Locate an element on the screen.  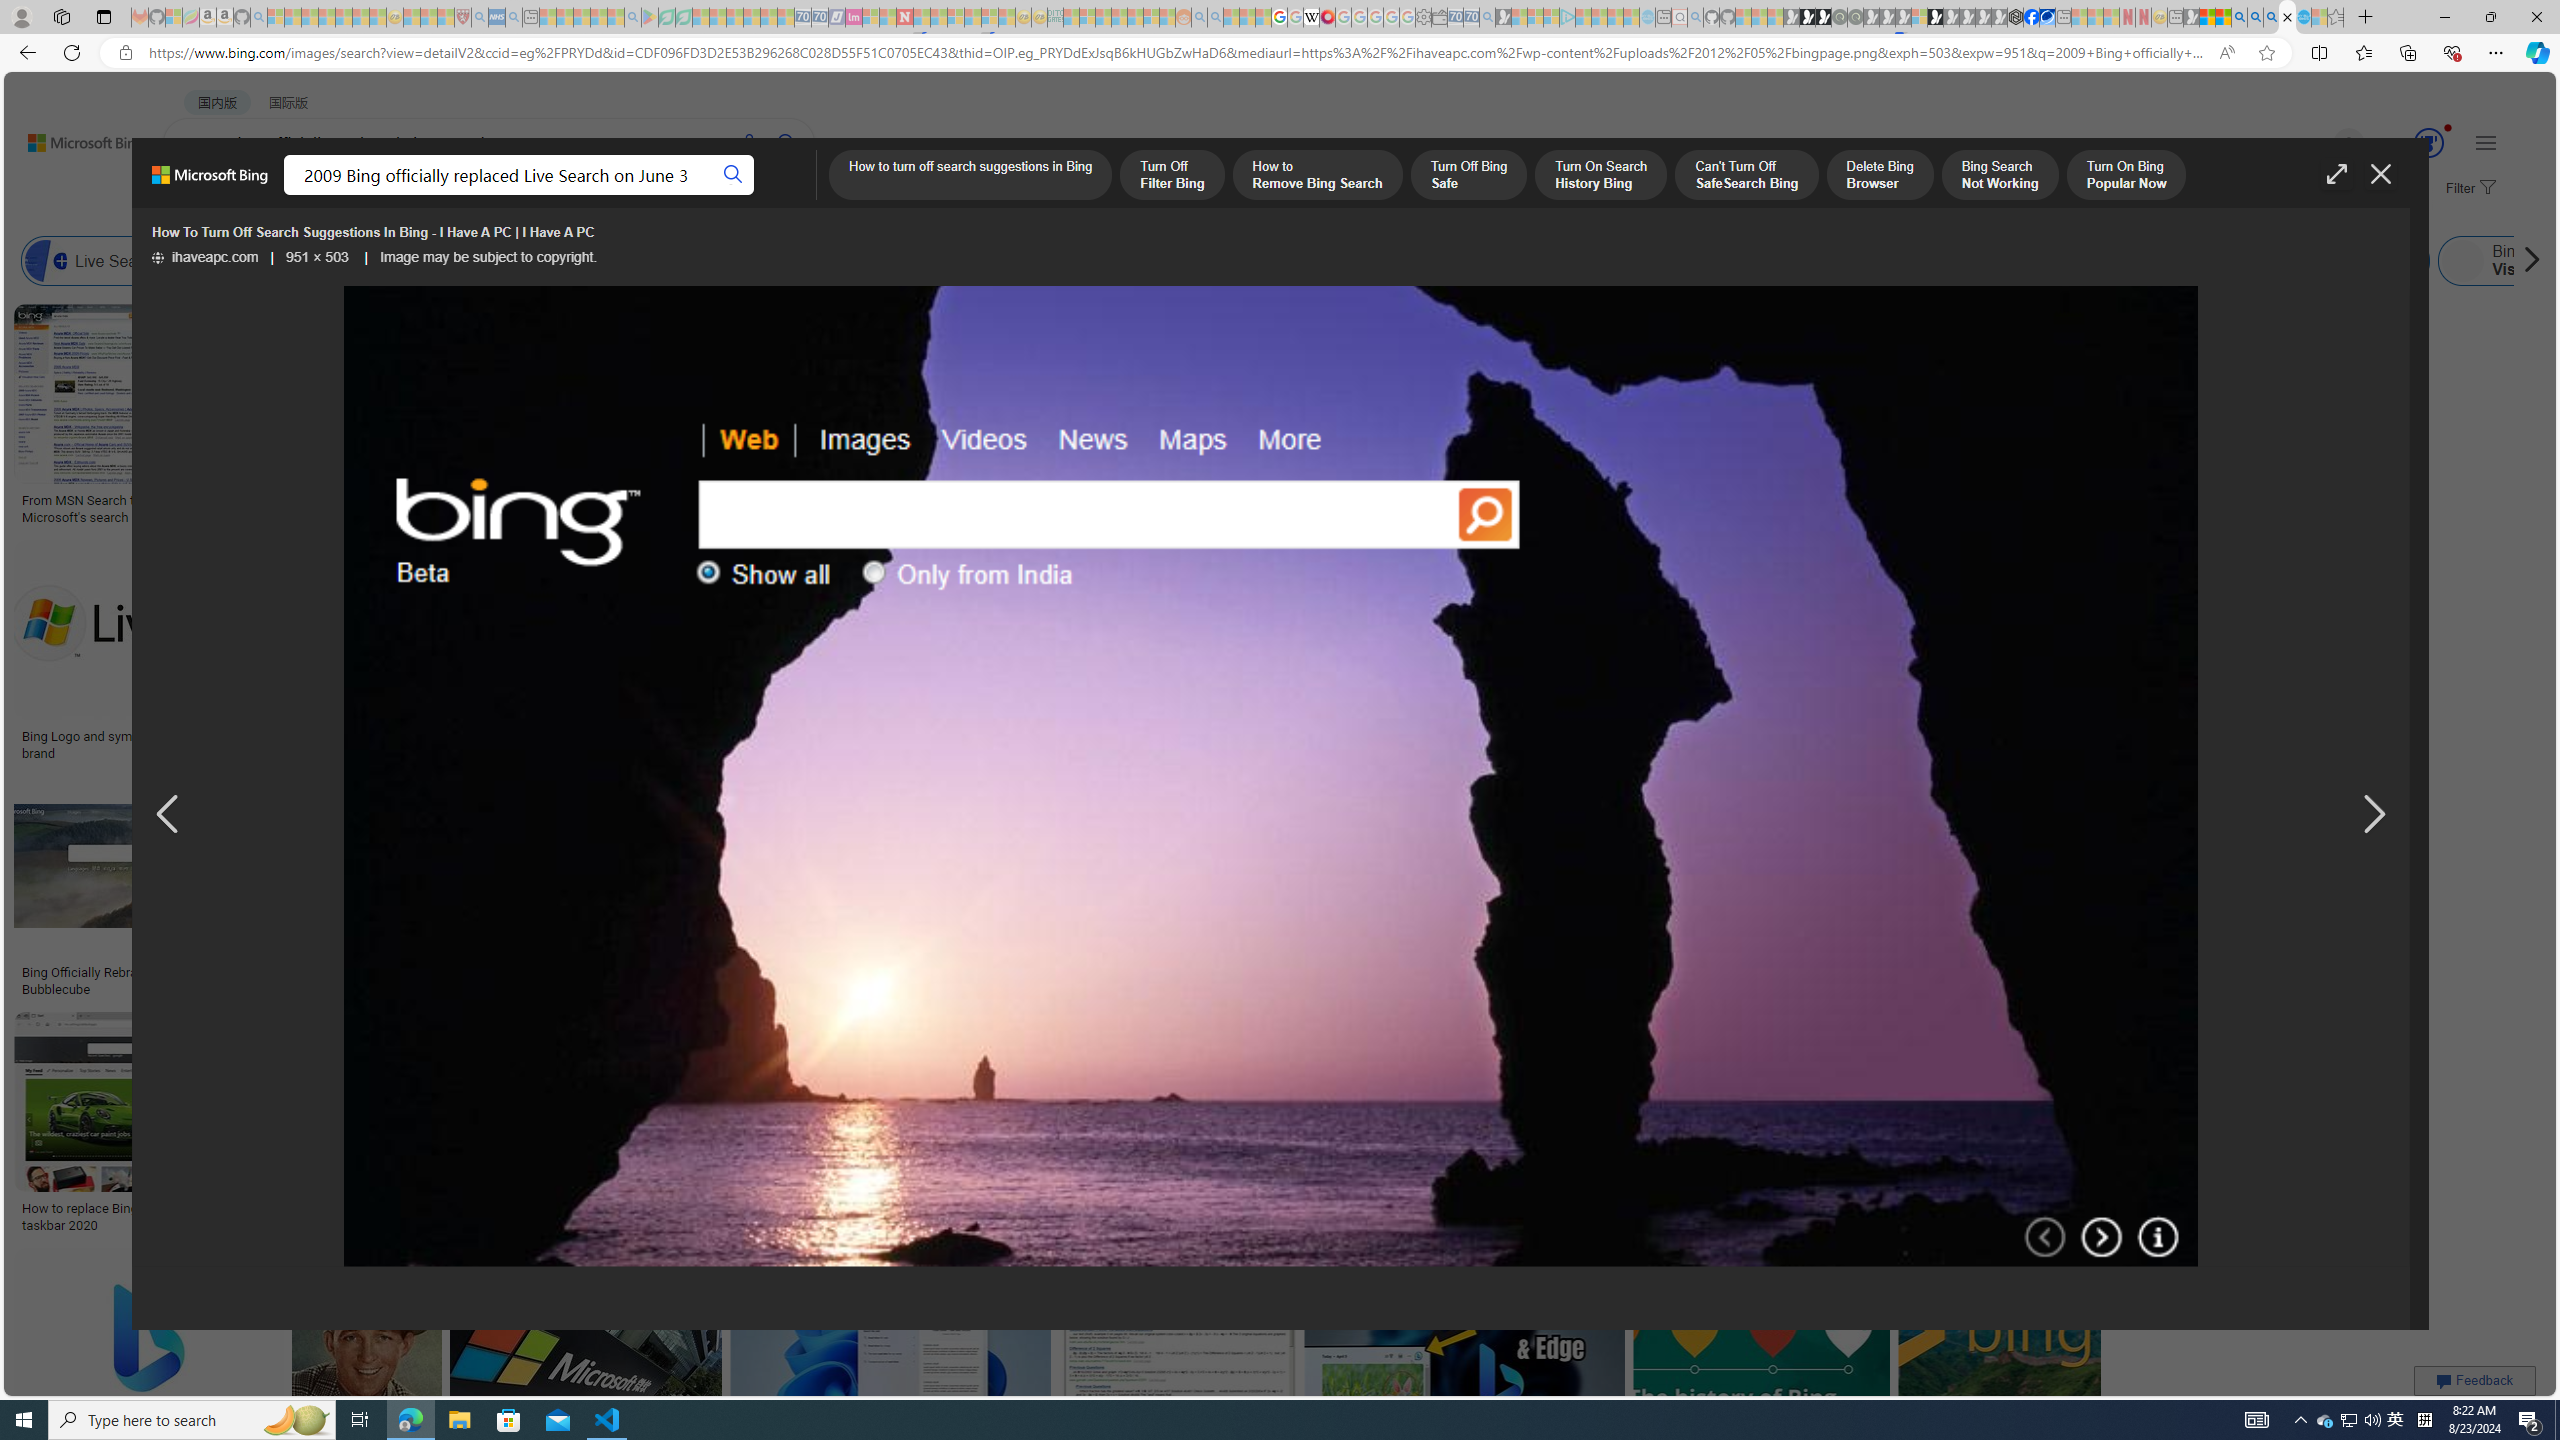
Image may be subject to copyright. is located at coordinates (487, 258).